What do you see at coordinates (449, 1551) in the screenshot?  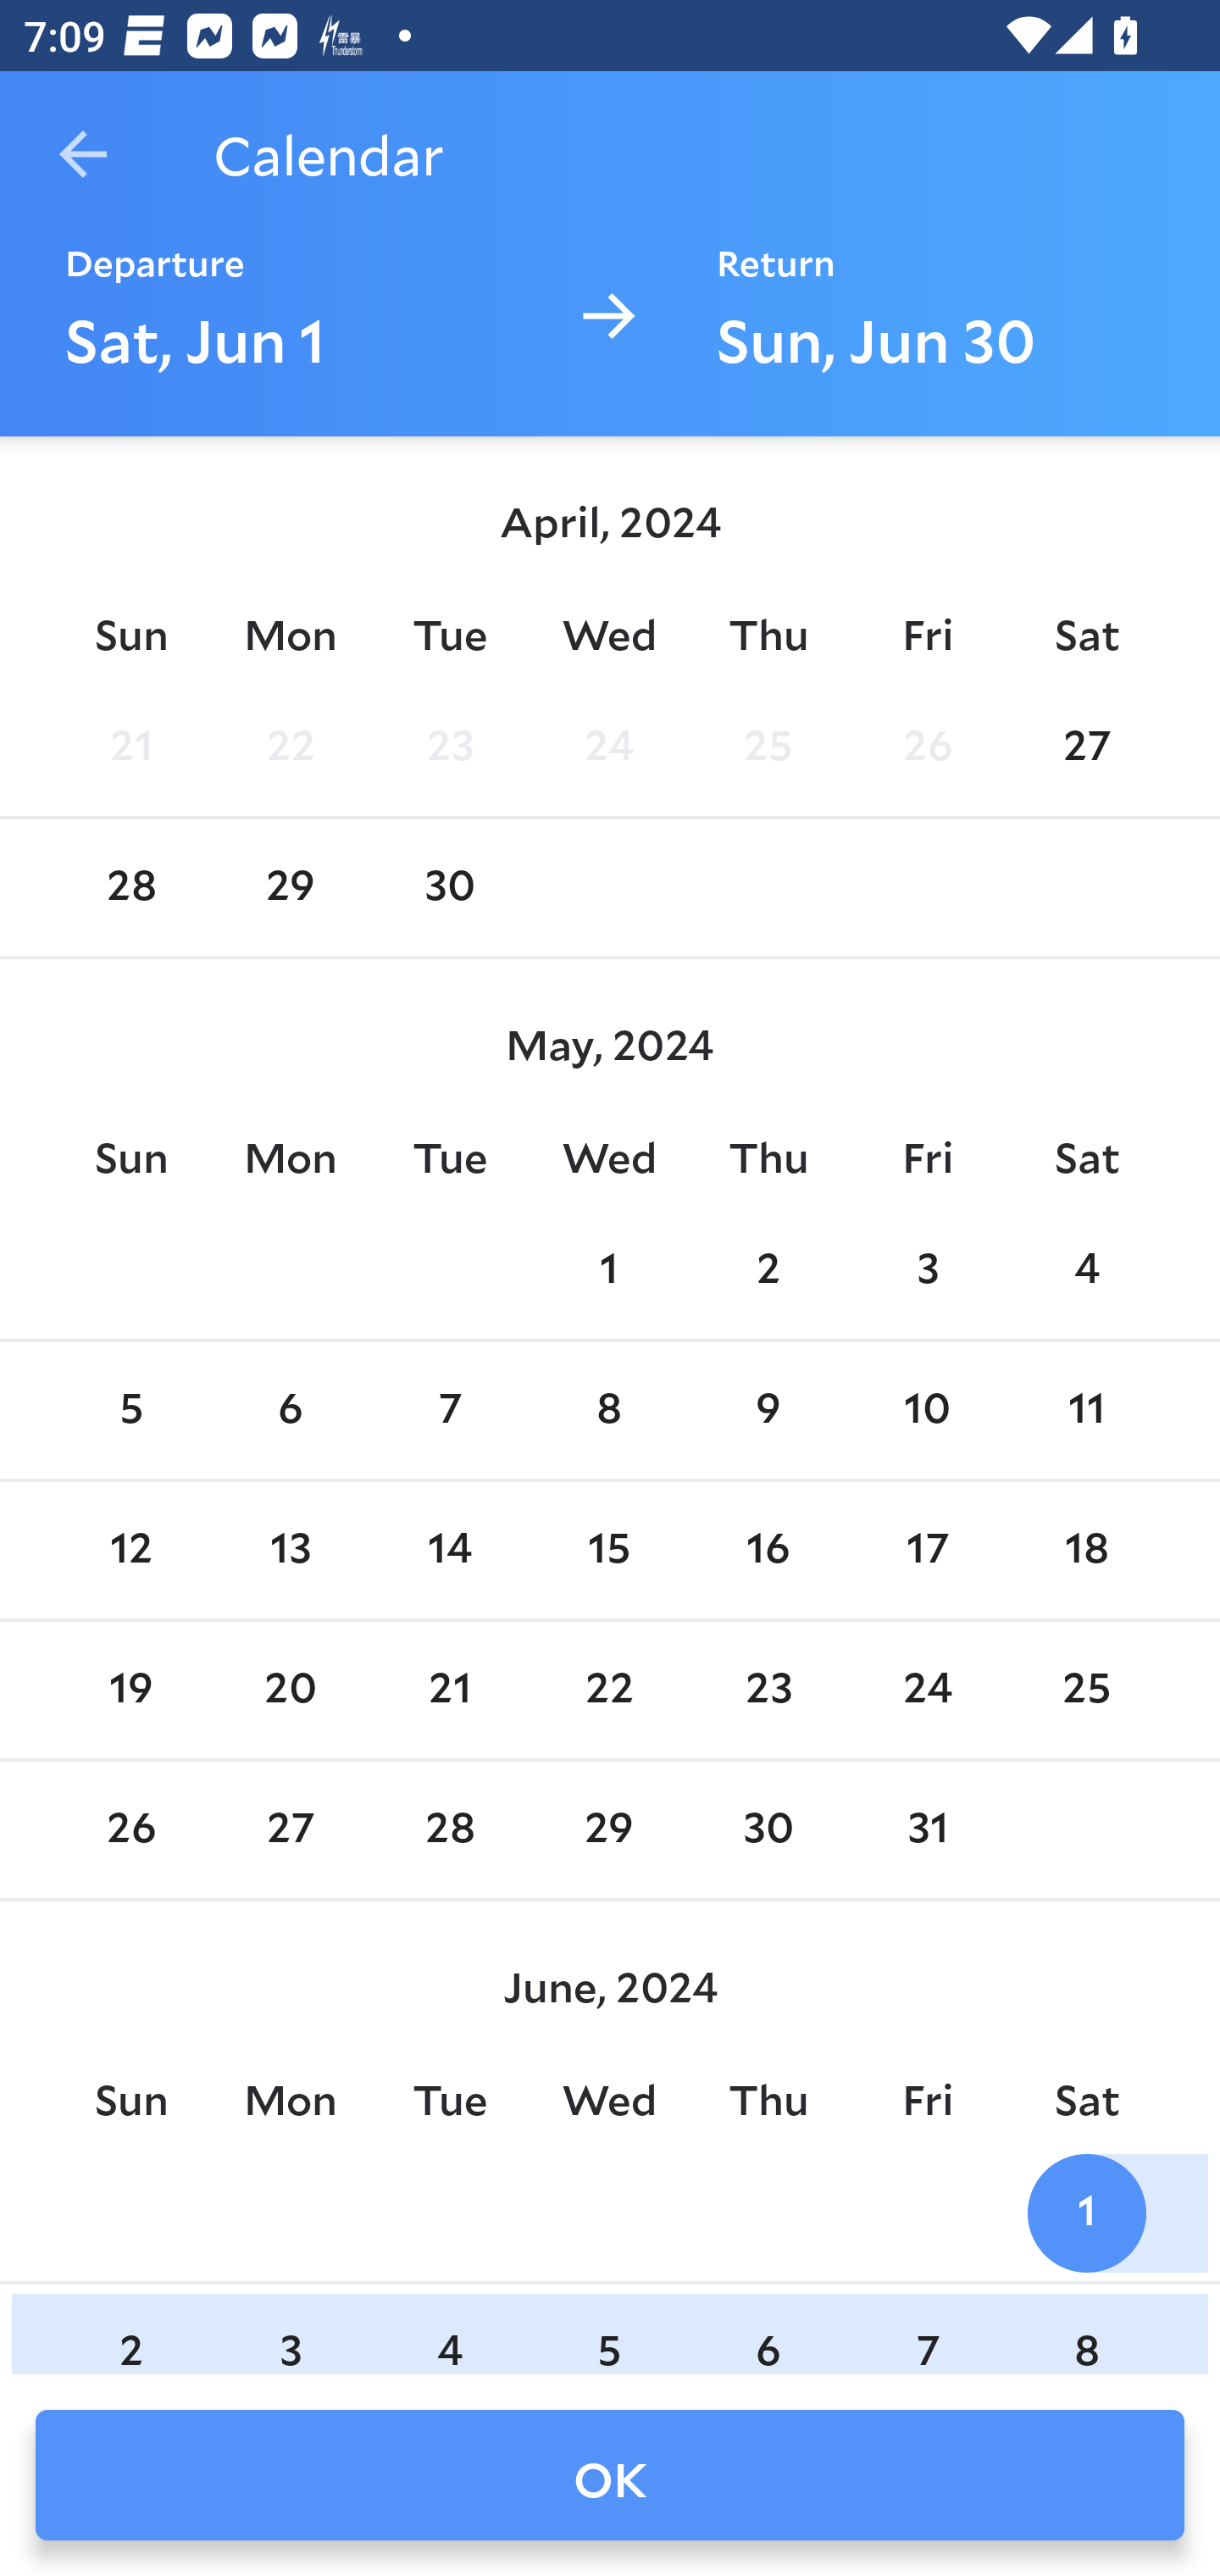 I see `14` at bounding box center [449, 1551].